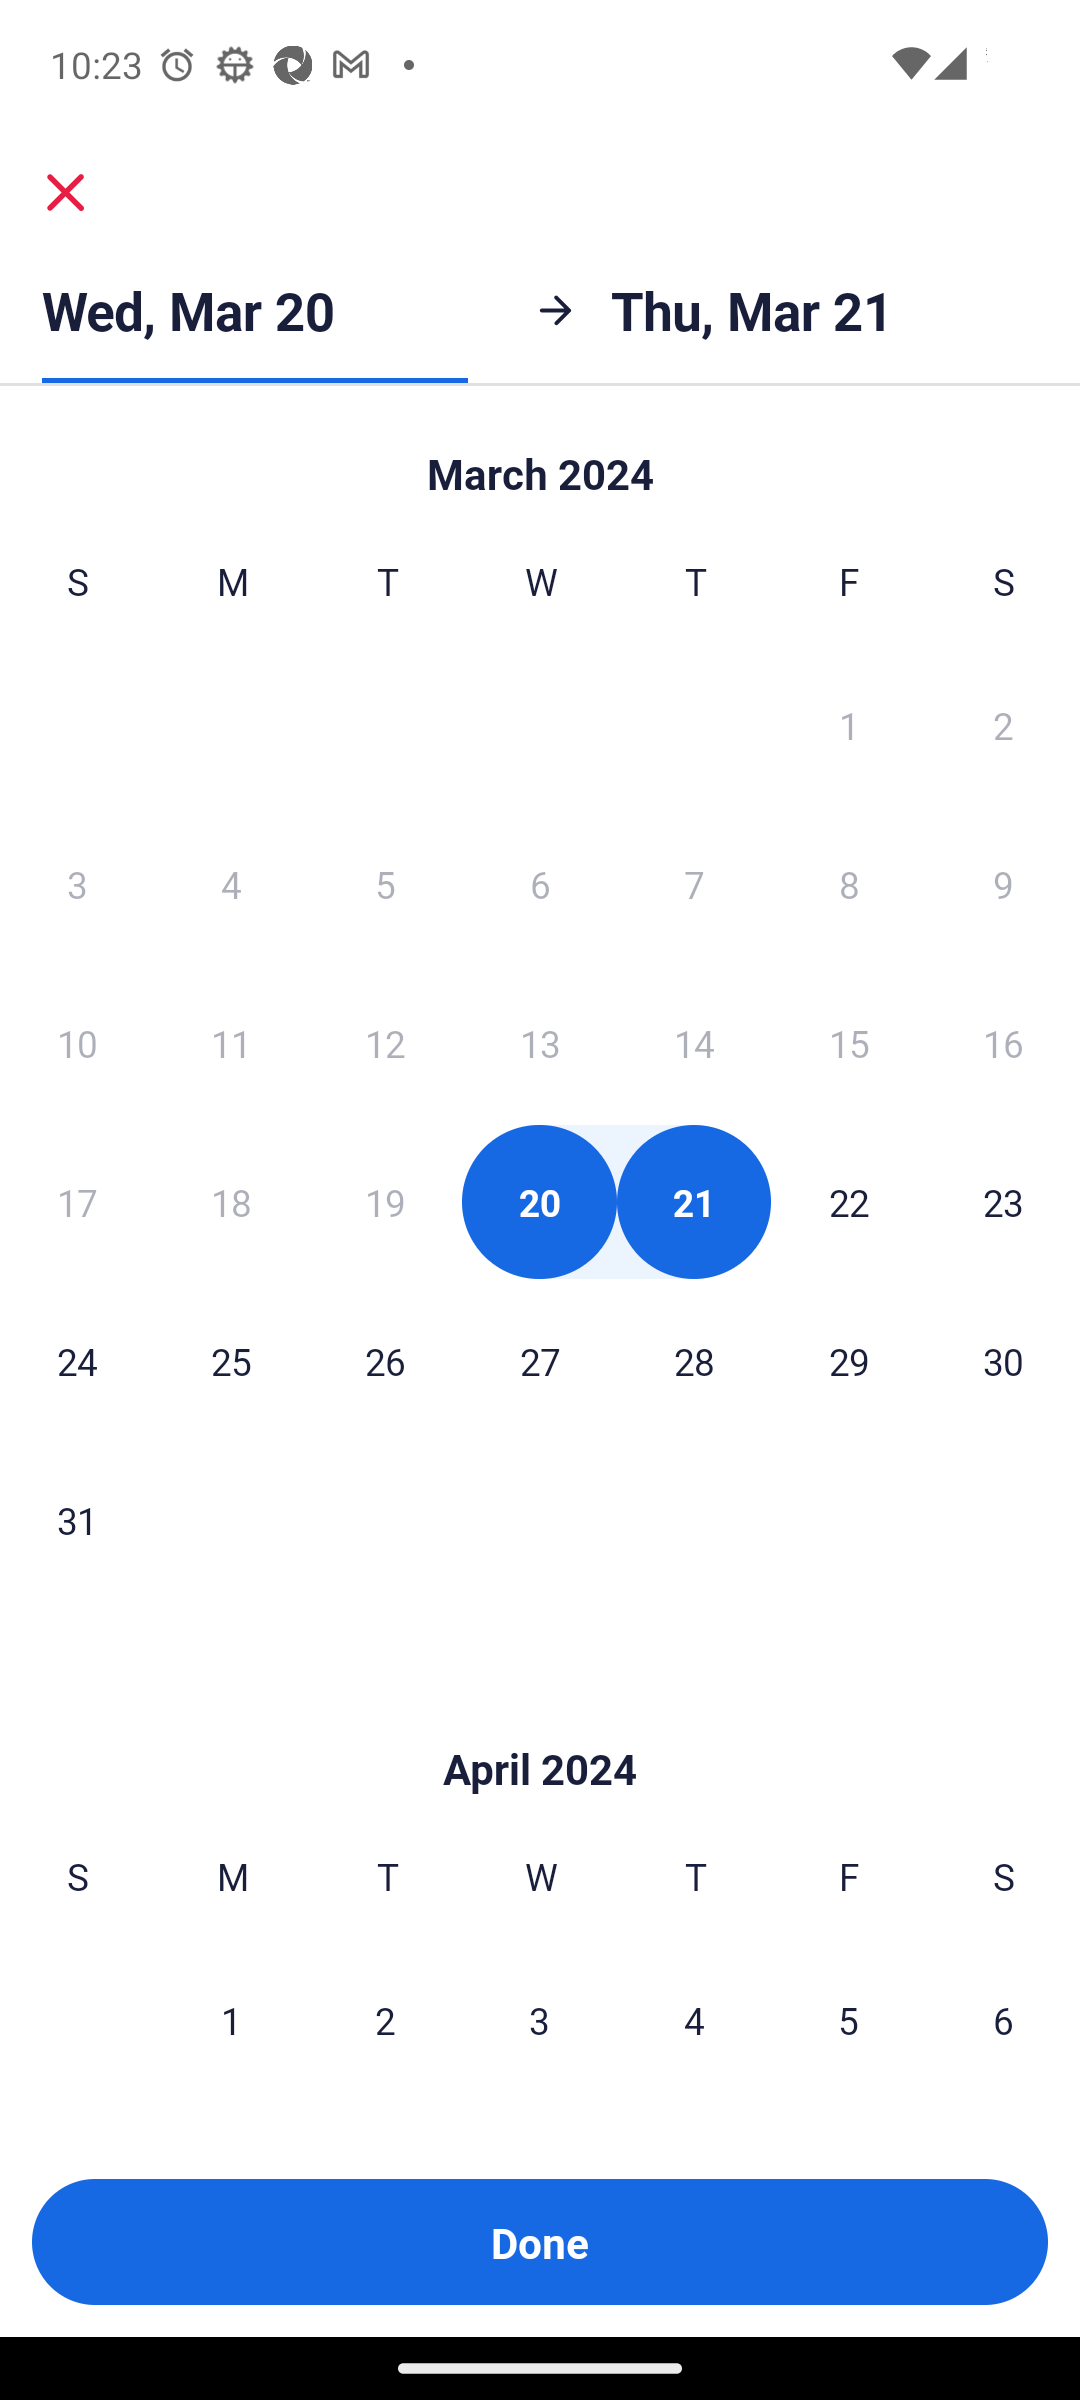 The width and height of the screenshot is (1080, 2400). Describe the element at coordinates (230, 1042) in the screenshot. I see `11 Monday, March 11, 2024` at that location.